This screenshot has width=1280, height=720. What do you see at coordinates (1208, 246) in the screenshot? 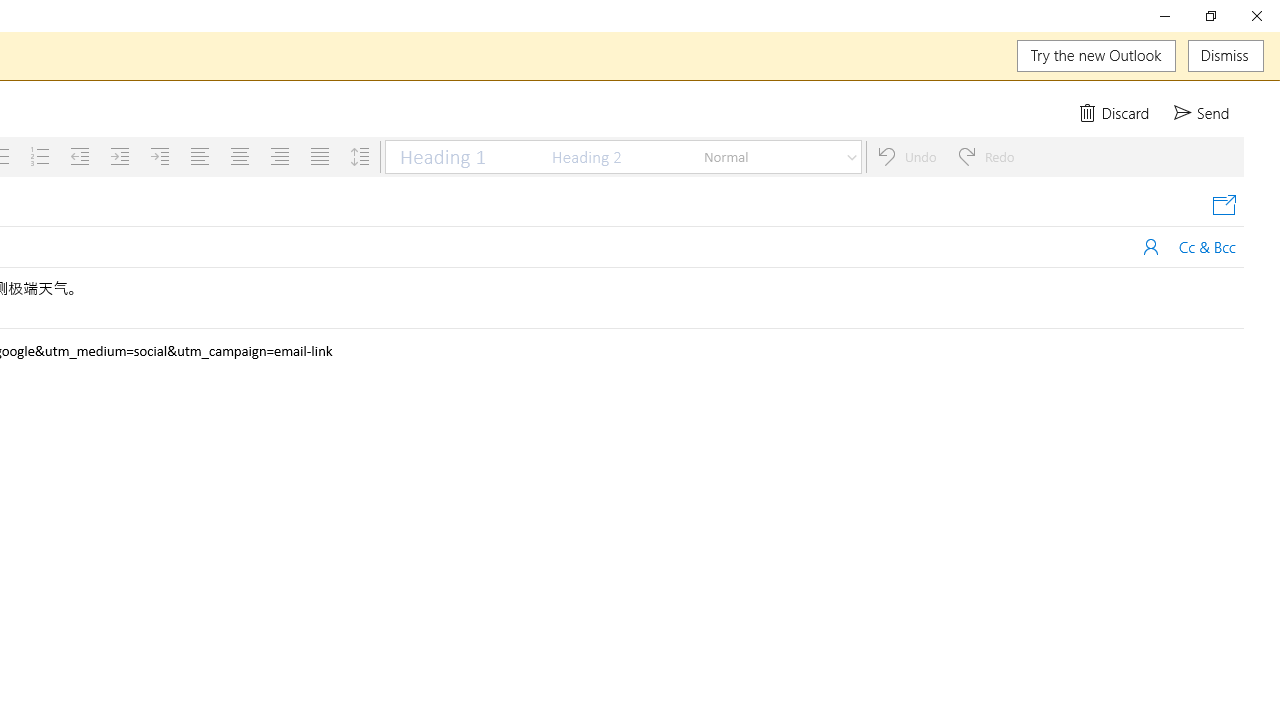
I see `CcBcc` at bounding box center [1208, 246].